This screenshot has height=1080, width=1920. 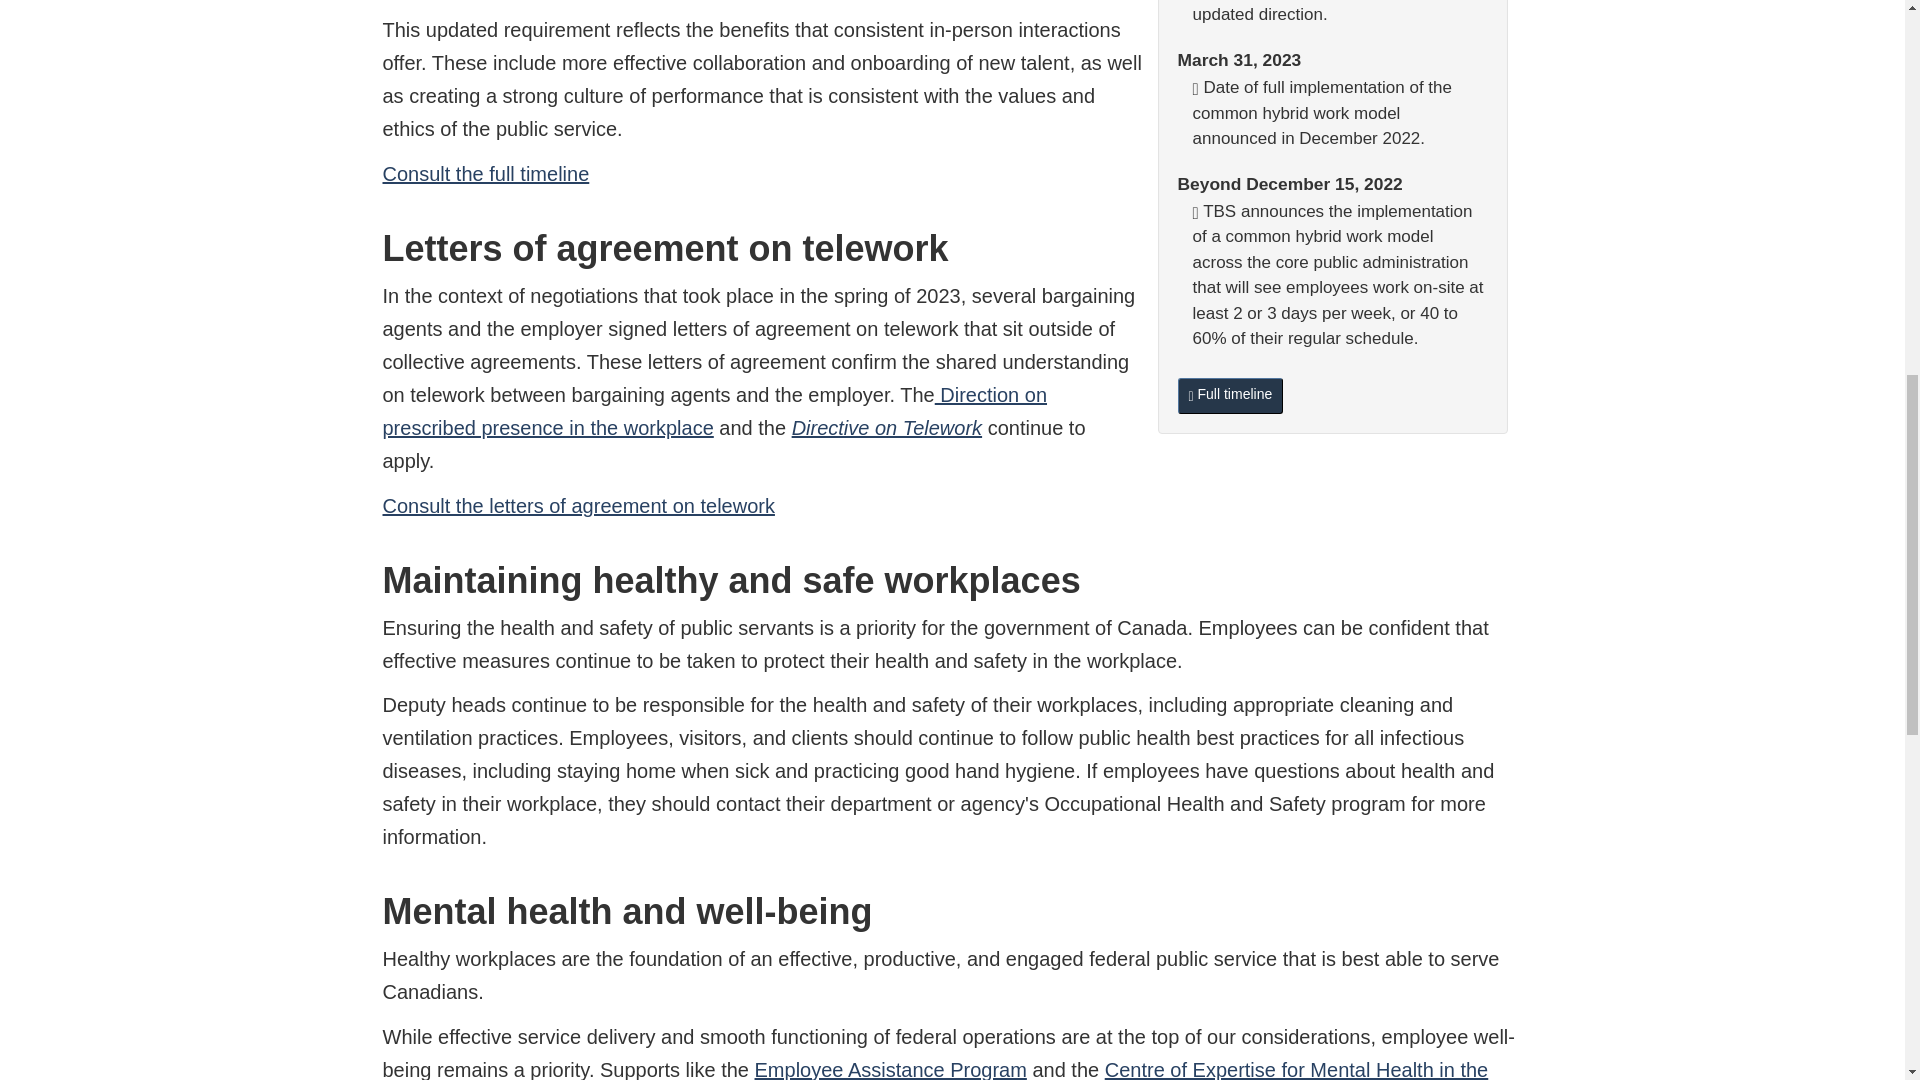 I want to click on  Full timeline, so click(x=1231, y=396).